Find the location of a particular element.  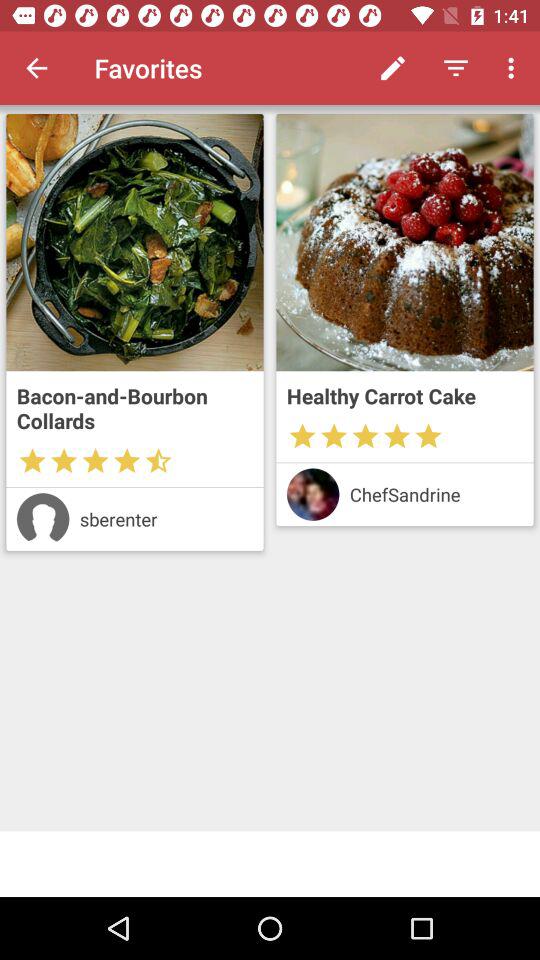

visit profile is located at coordinates (312, 494).